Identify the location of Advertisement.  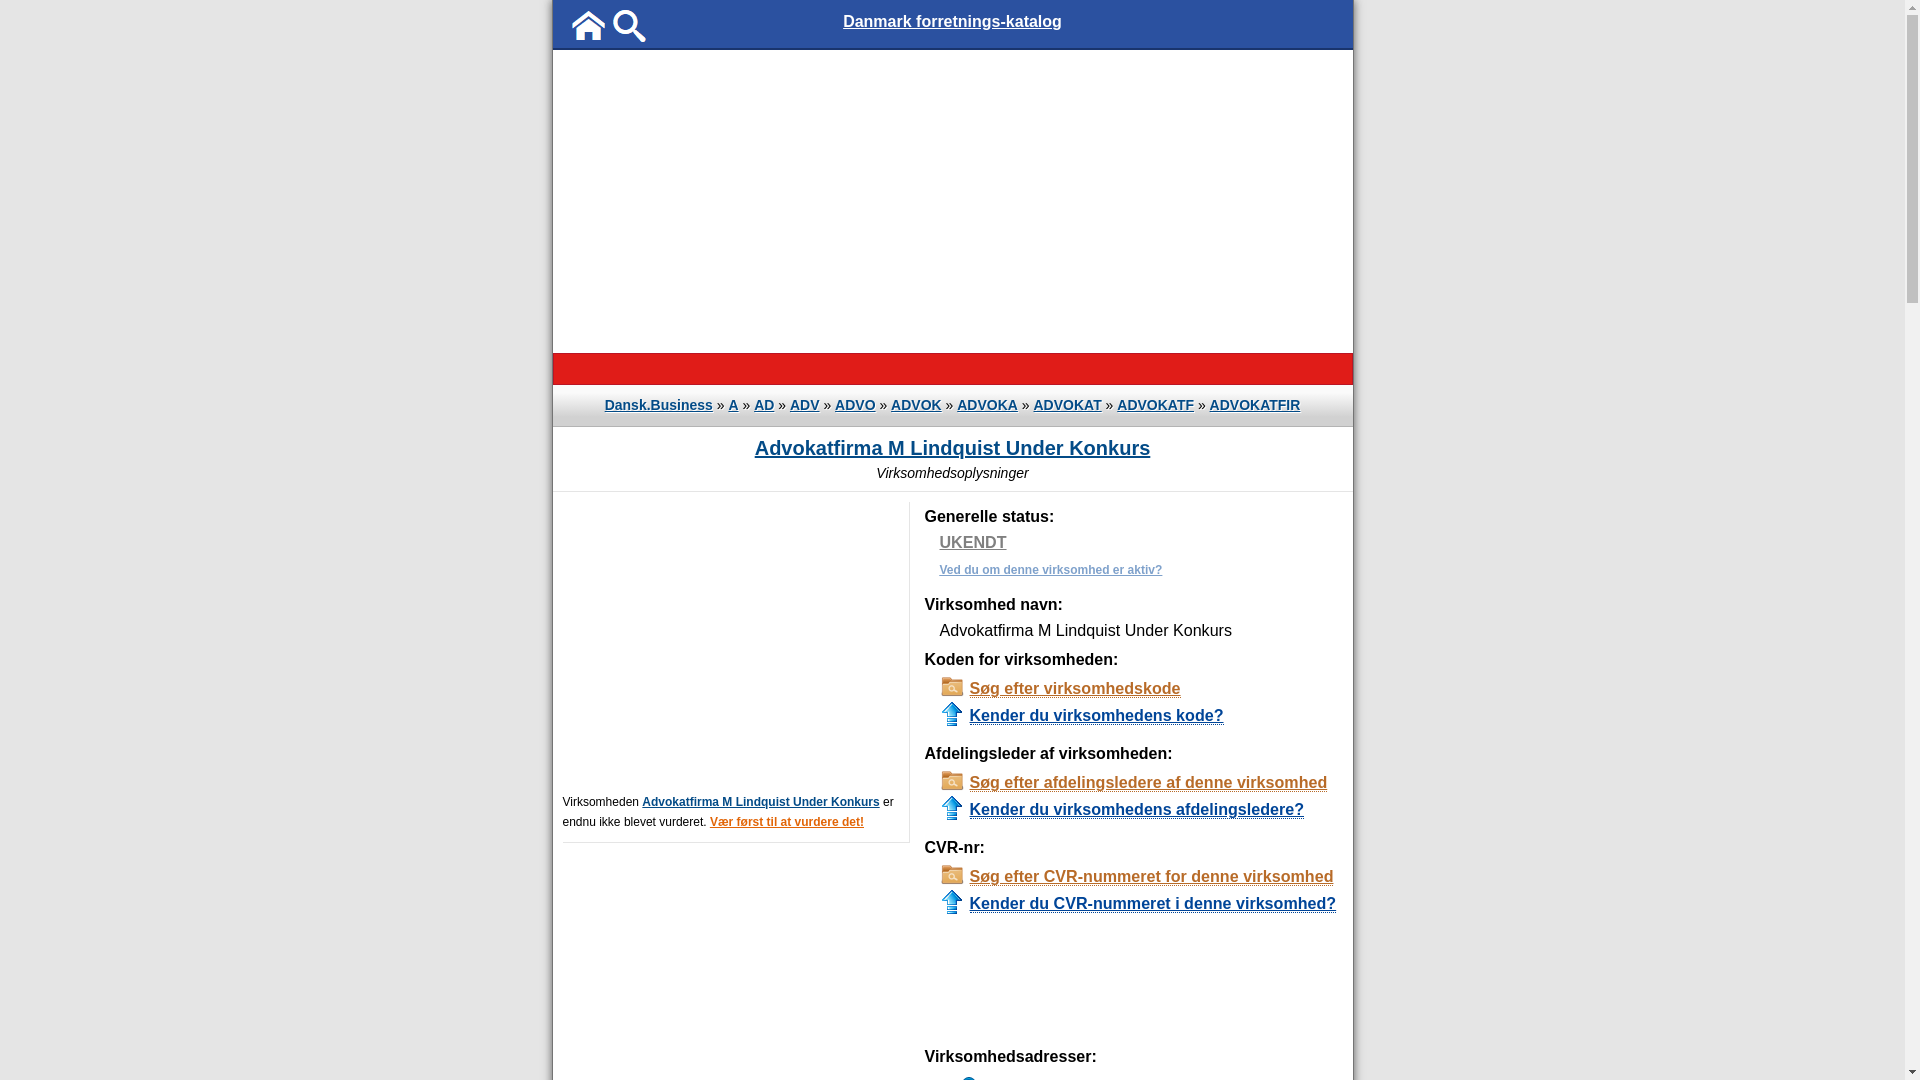
(1020, 982).